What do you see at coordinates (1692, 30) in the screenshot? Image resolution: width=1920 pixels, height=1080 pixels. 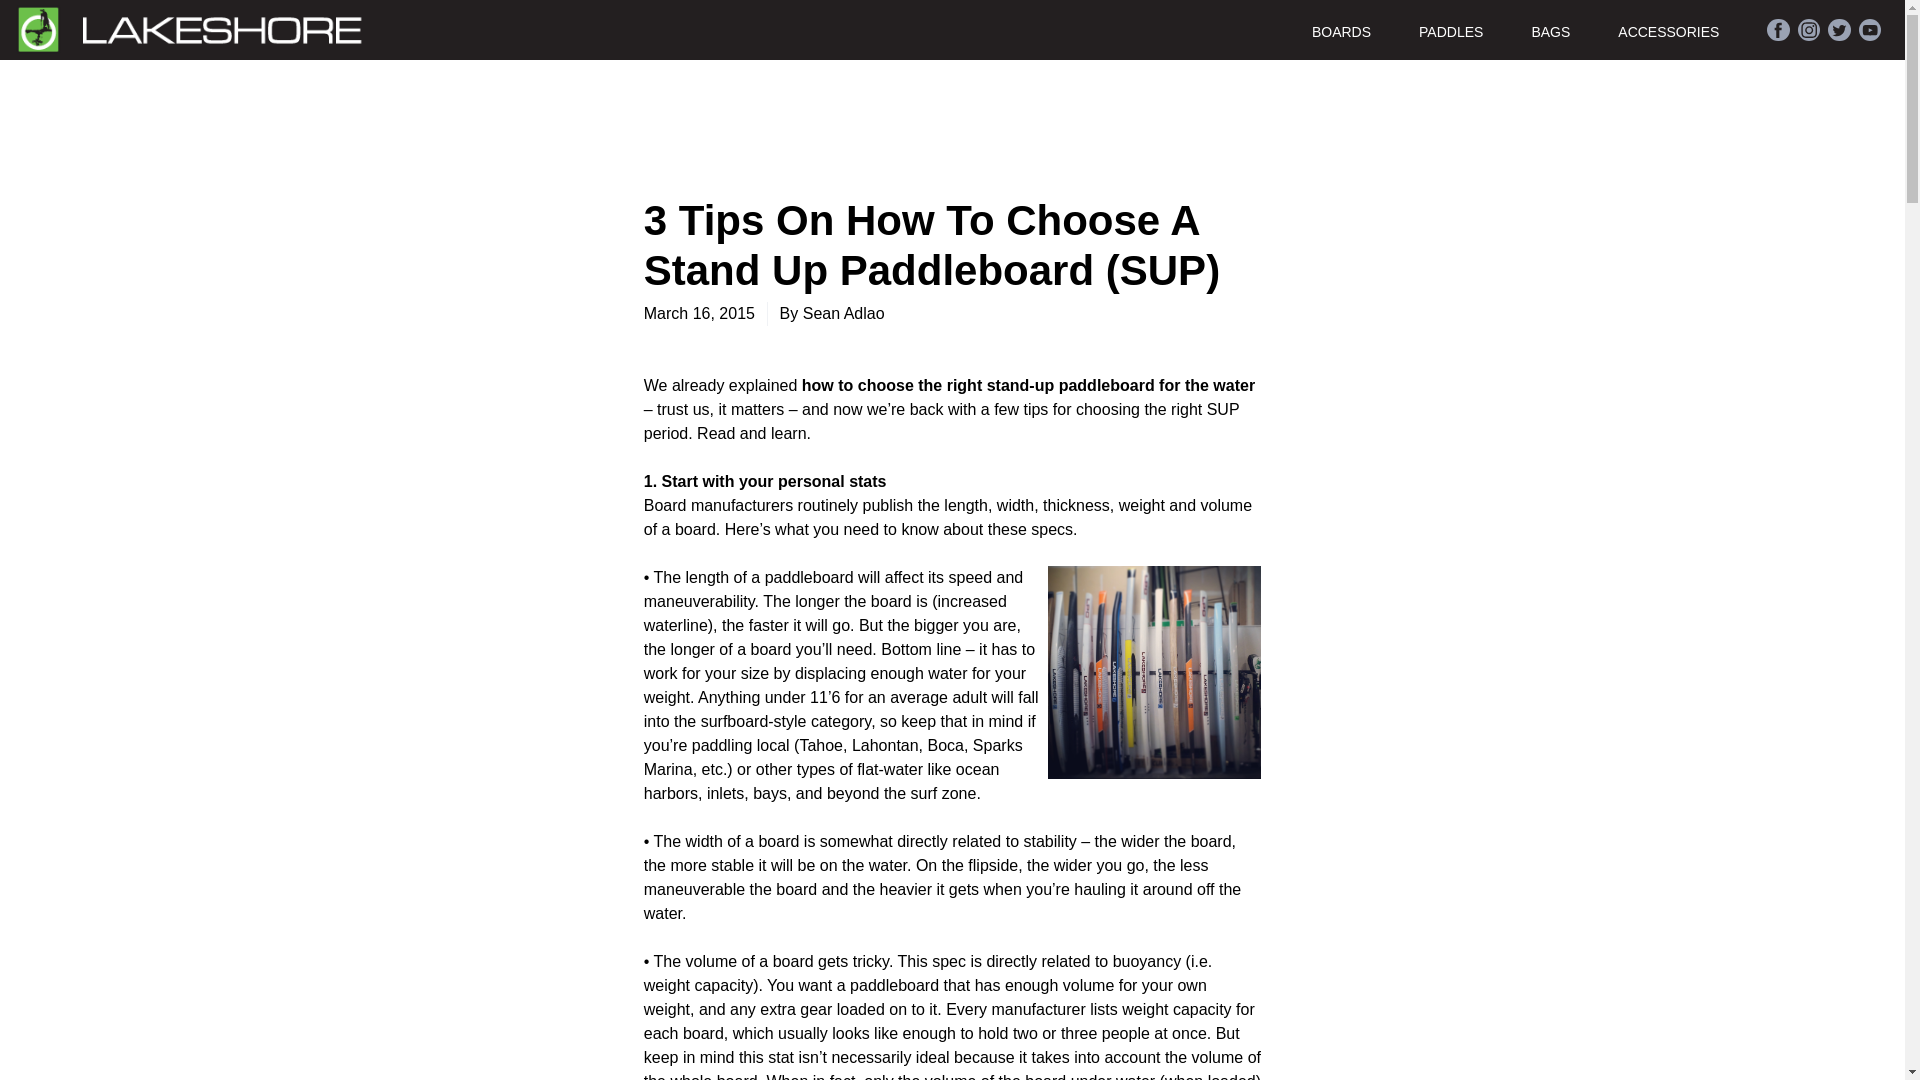 I see `ACCESSORIES` at bounding box center [1692, 30].